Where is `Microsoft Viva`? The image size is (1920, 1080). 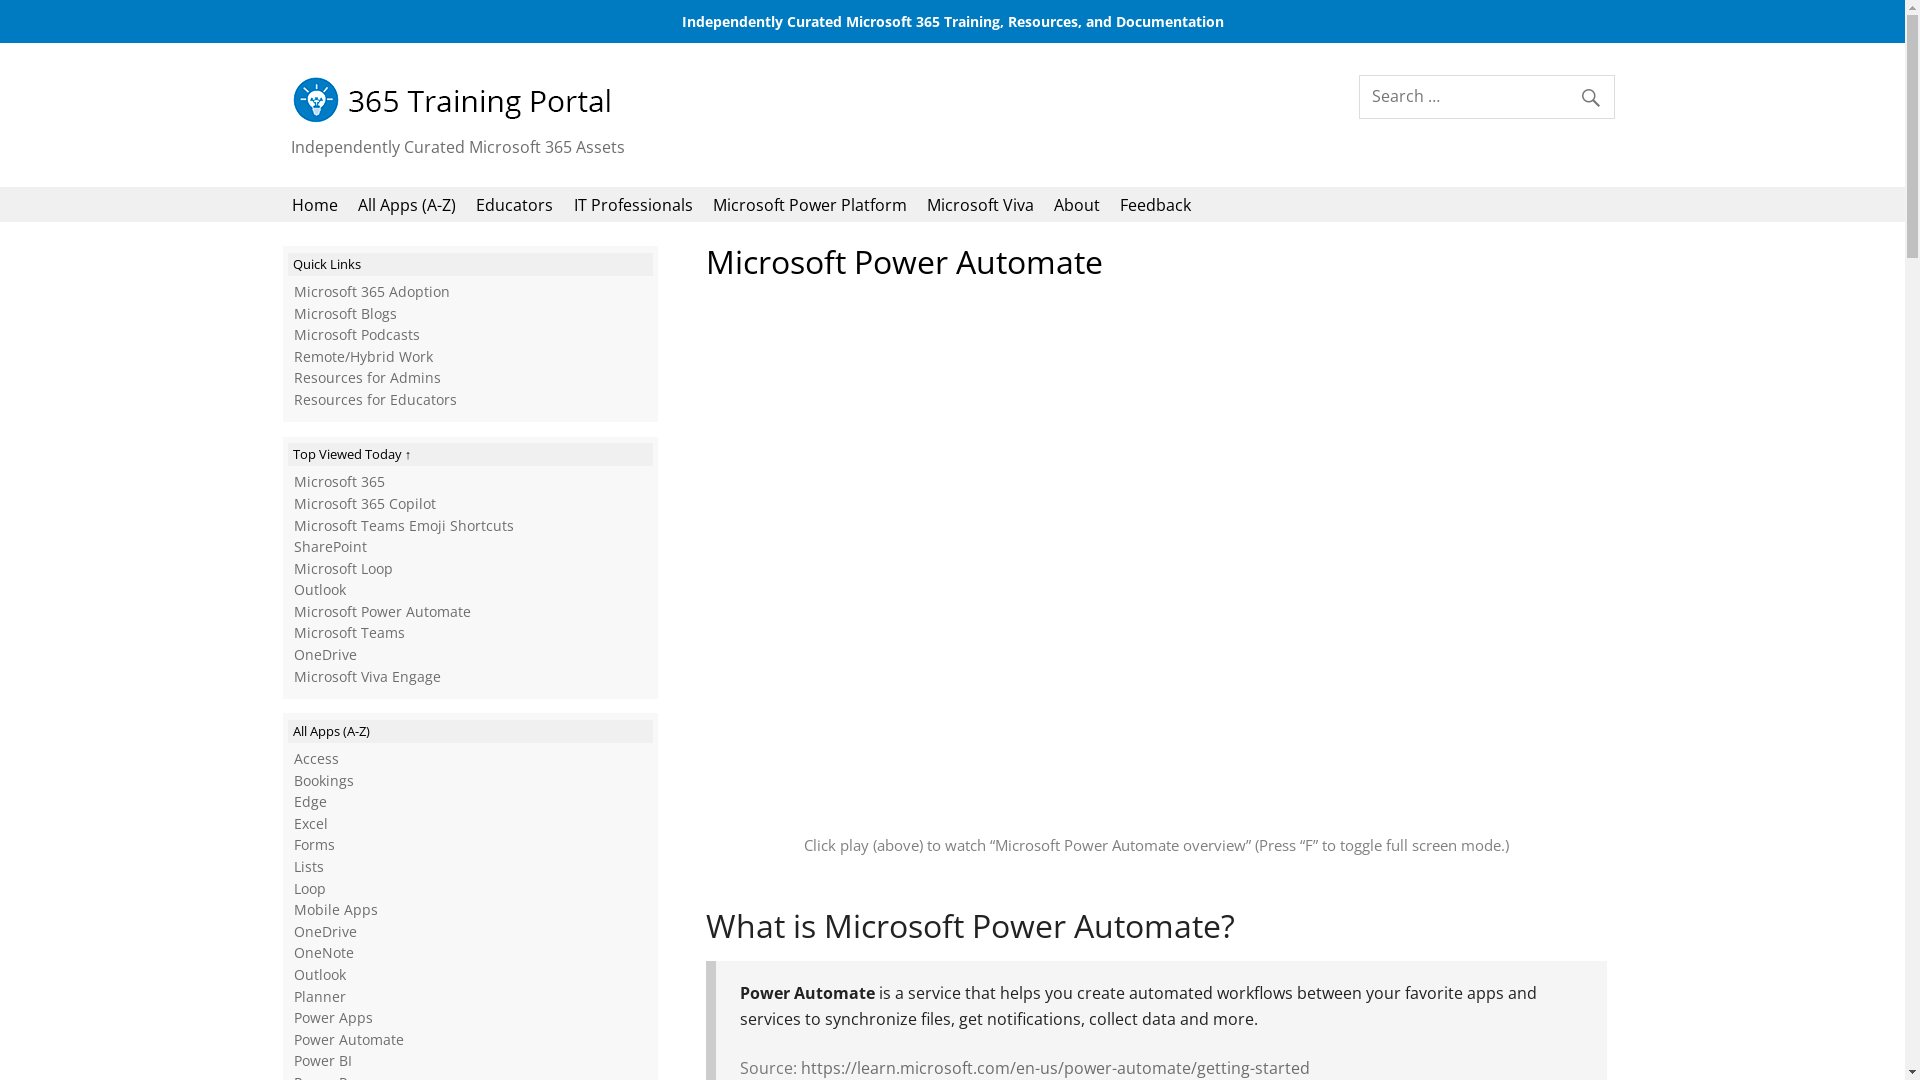 Microsoft Viva is located at coordinates (980, 204).